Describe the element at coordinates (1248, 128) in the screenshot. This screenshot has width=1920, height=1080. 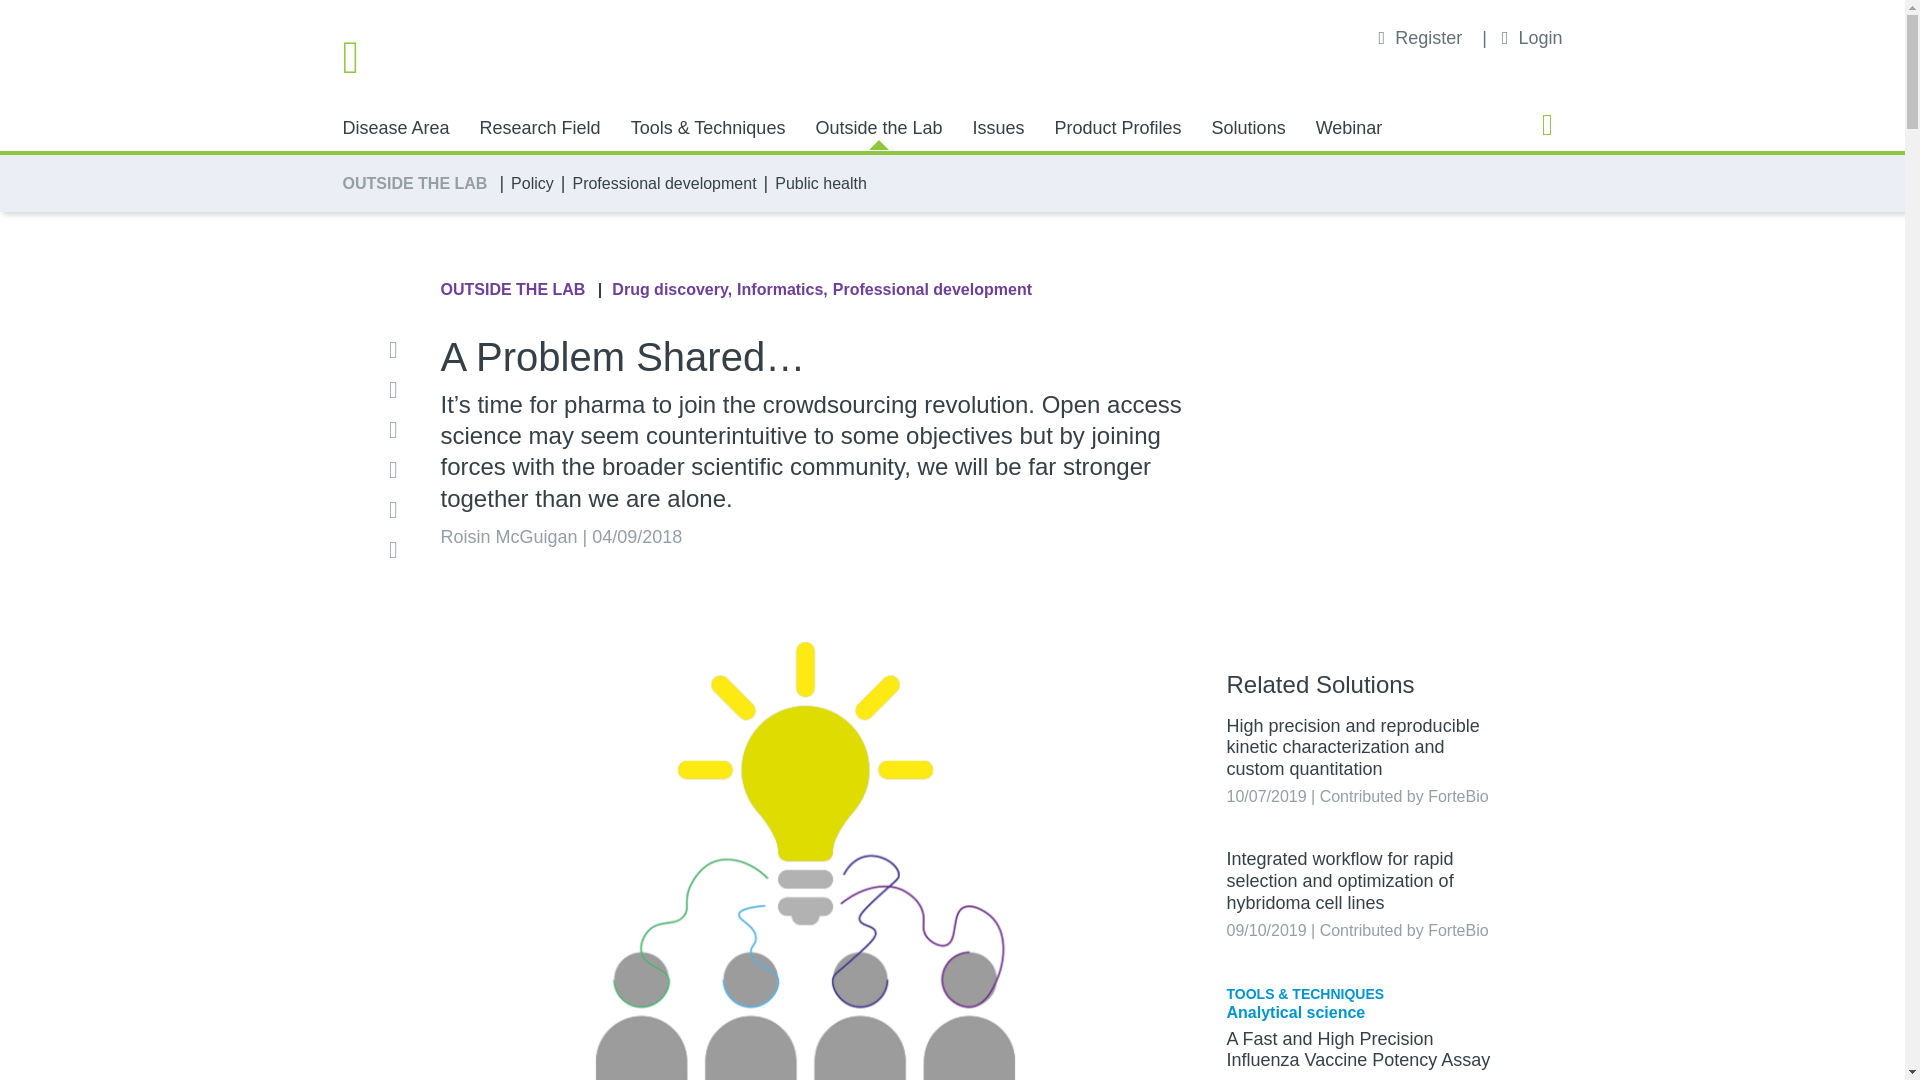
I see `Solutions` at that location.